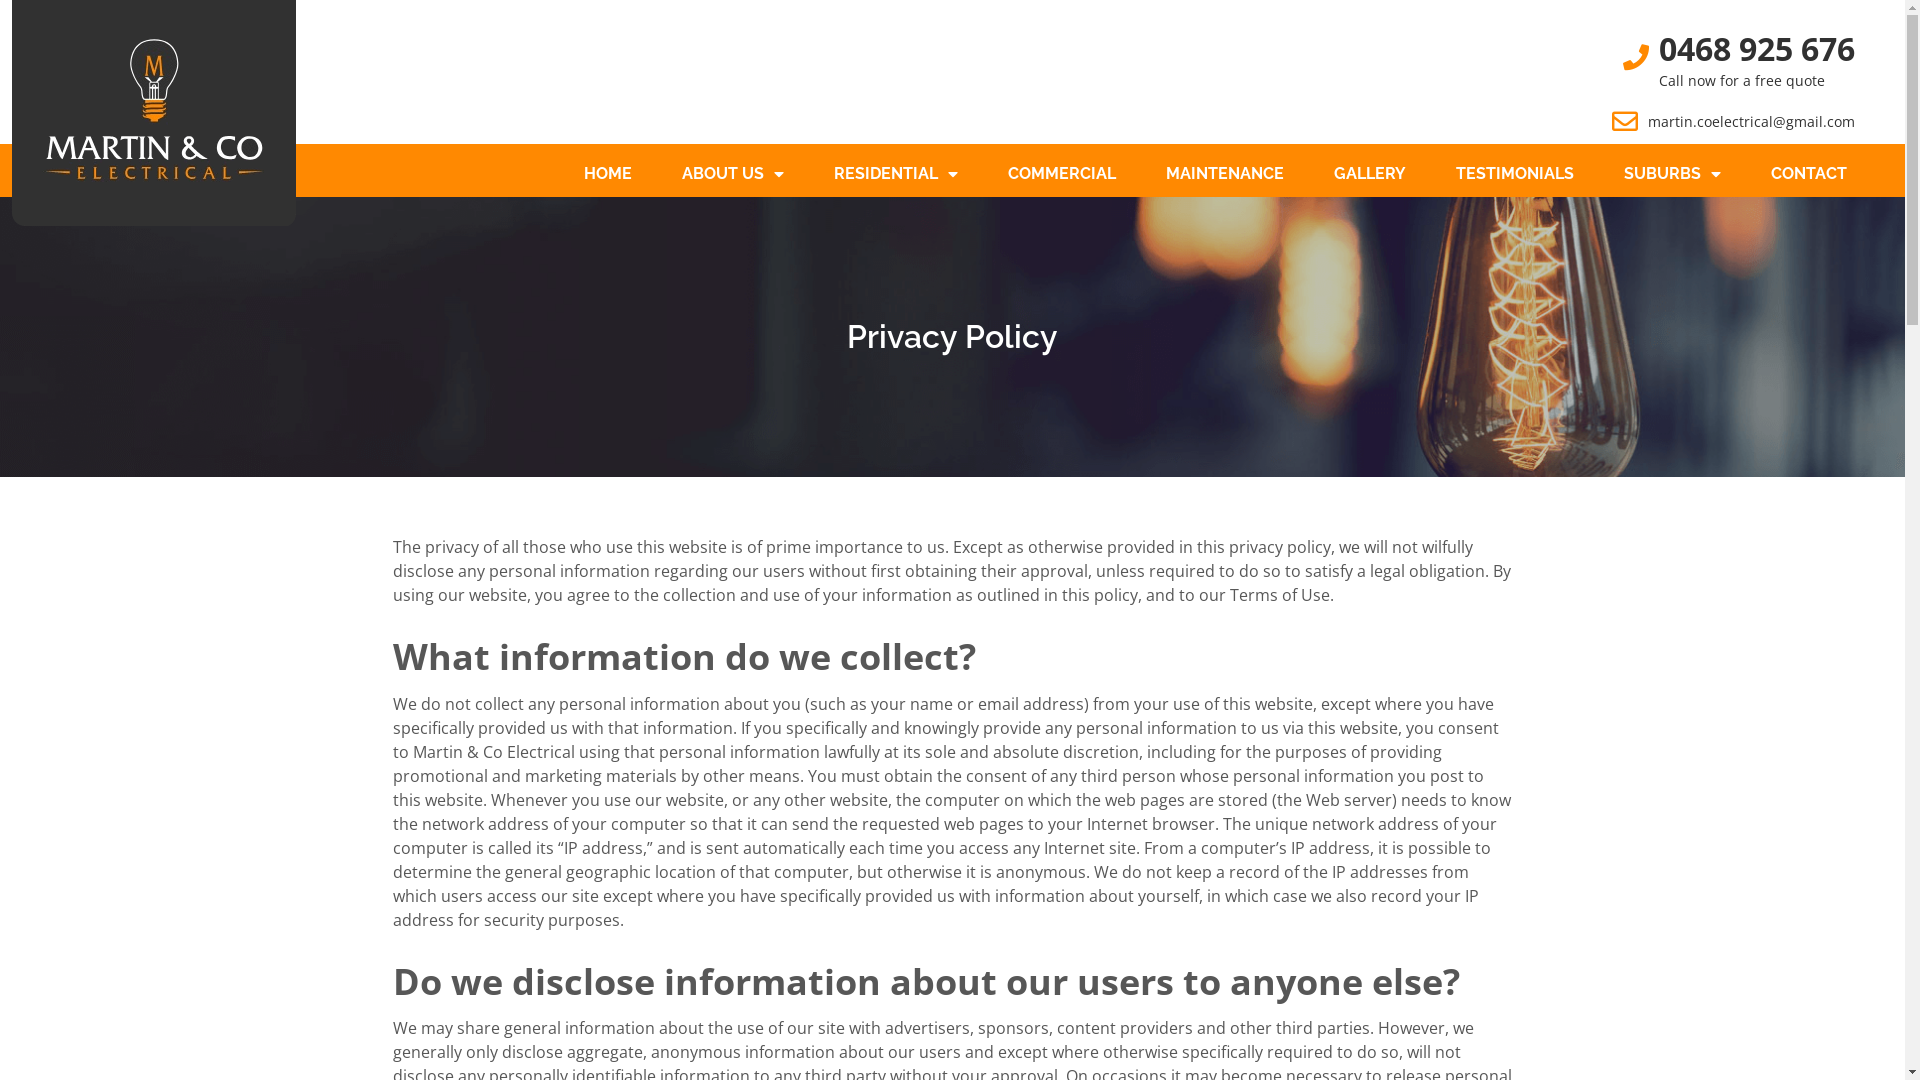  What do you see at coordinates (1757, 48) in the screenshot?
I see `0468 925 676` at bounding box center [1757, 48].